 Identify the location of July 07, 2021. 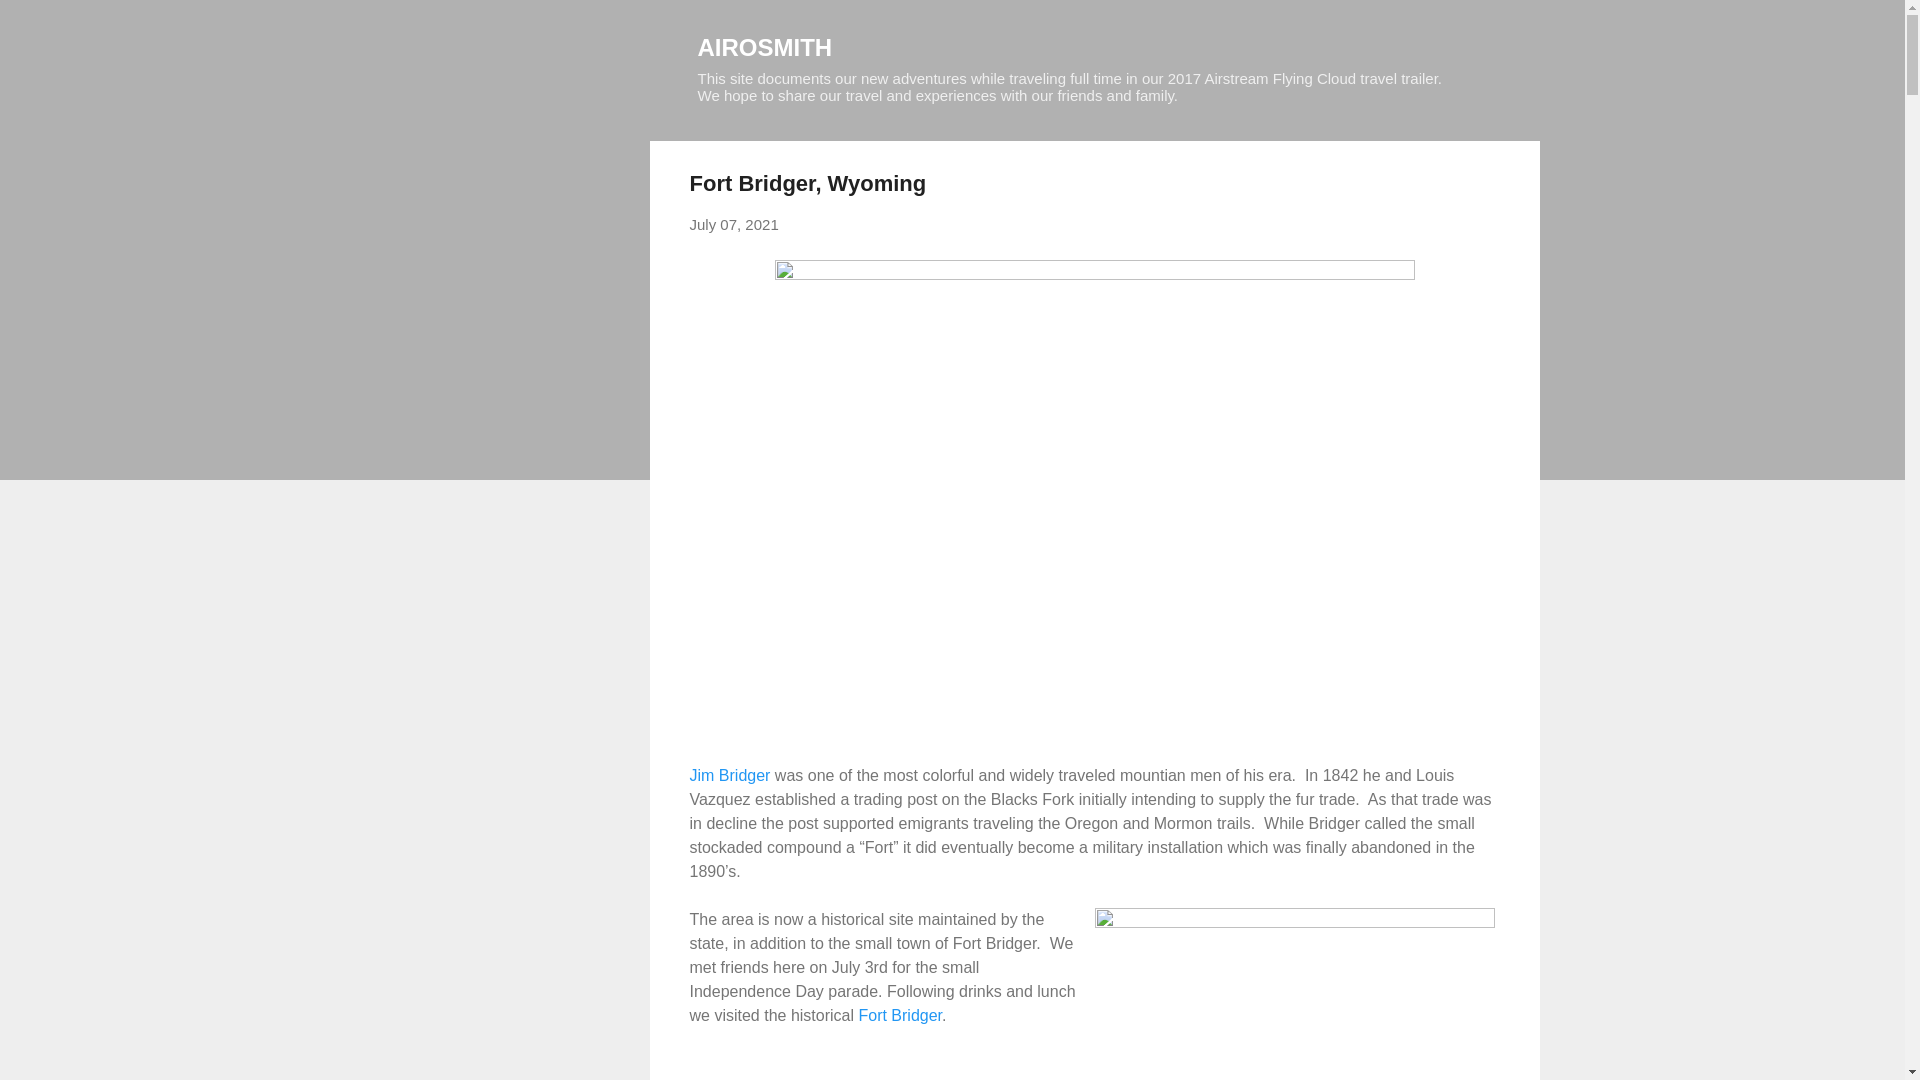
(734, 224).